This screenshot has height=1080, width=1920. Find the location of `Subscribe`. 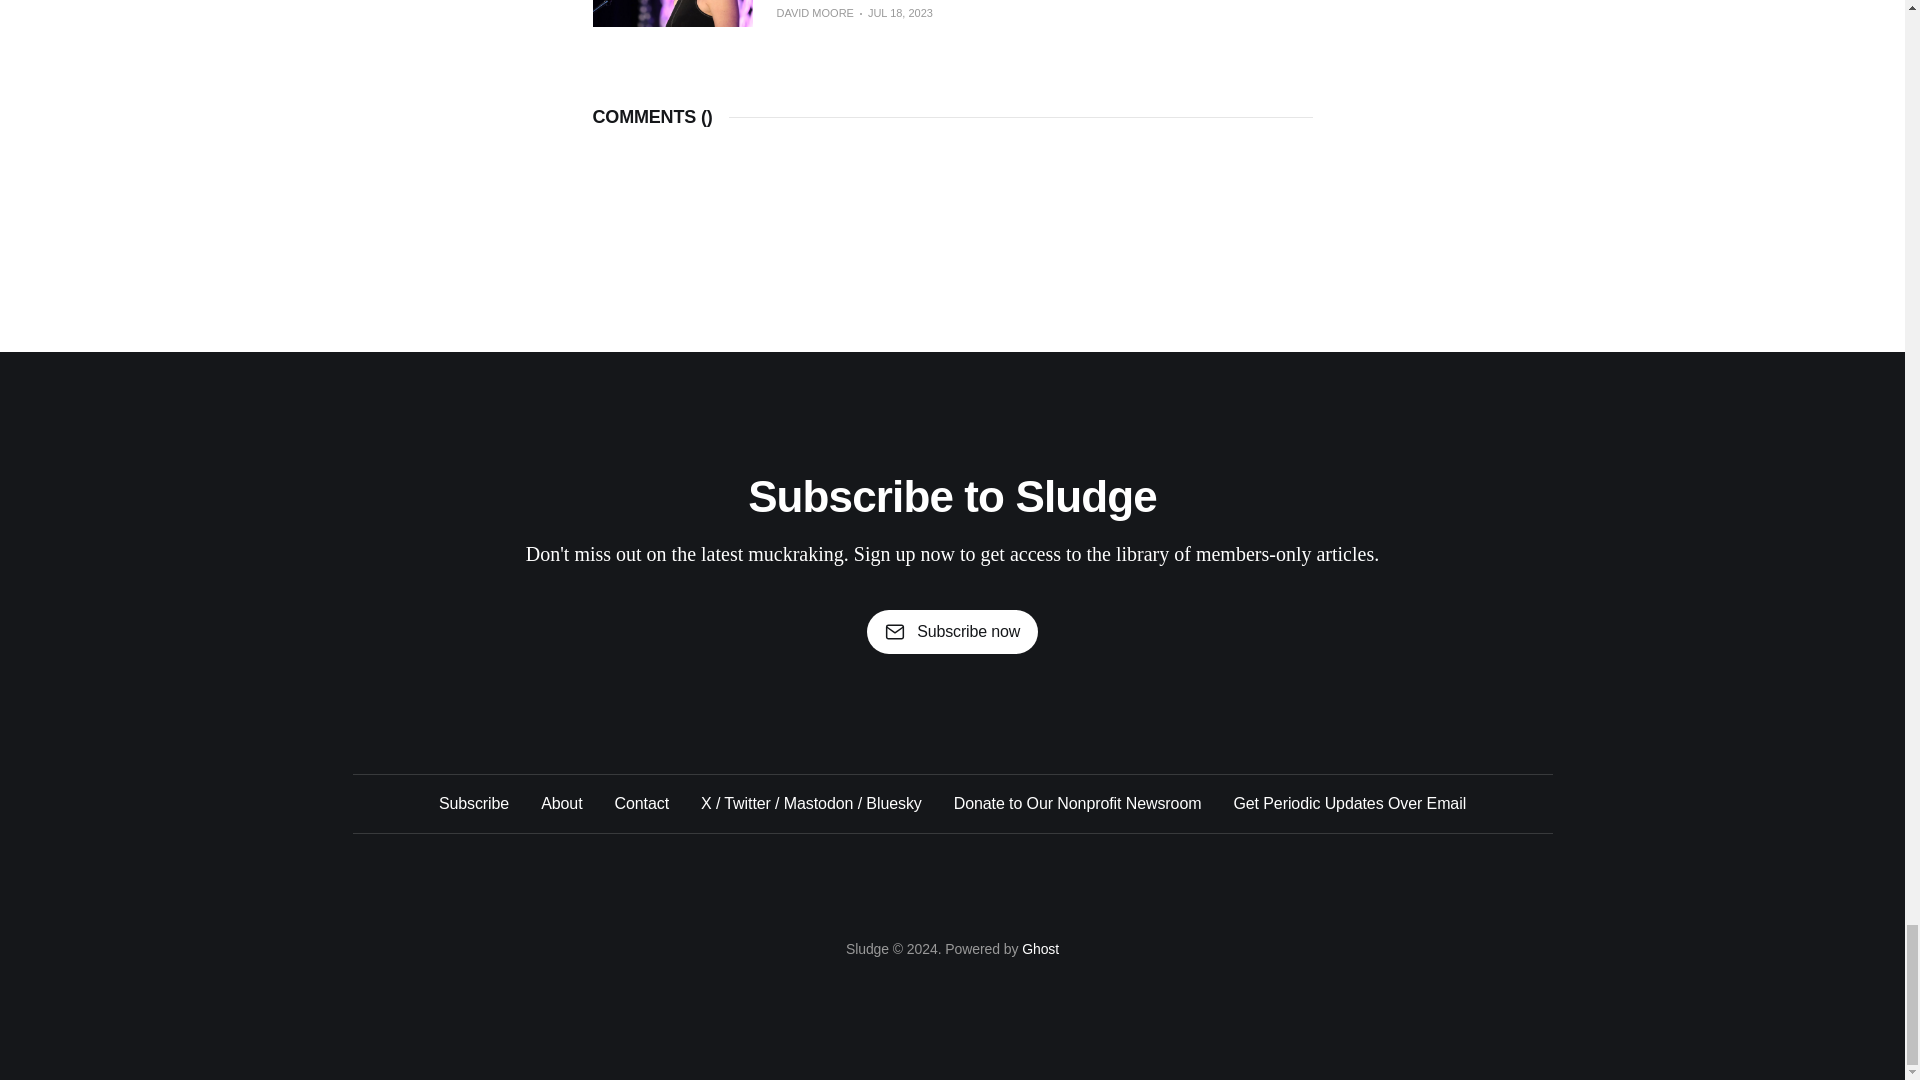

Subscribe is located at coordinates (474, 803).